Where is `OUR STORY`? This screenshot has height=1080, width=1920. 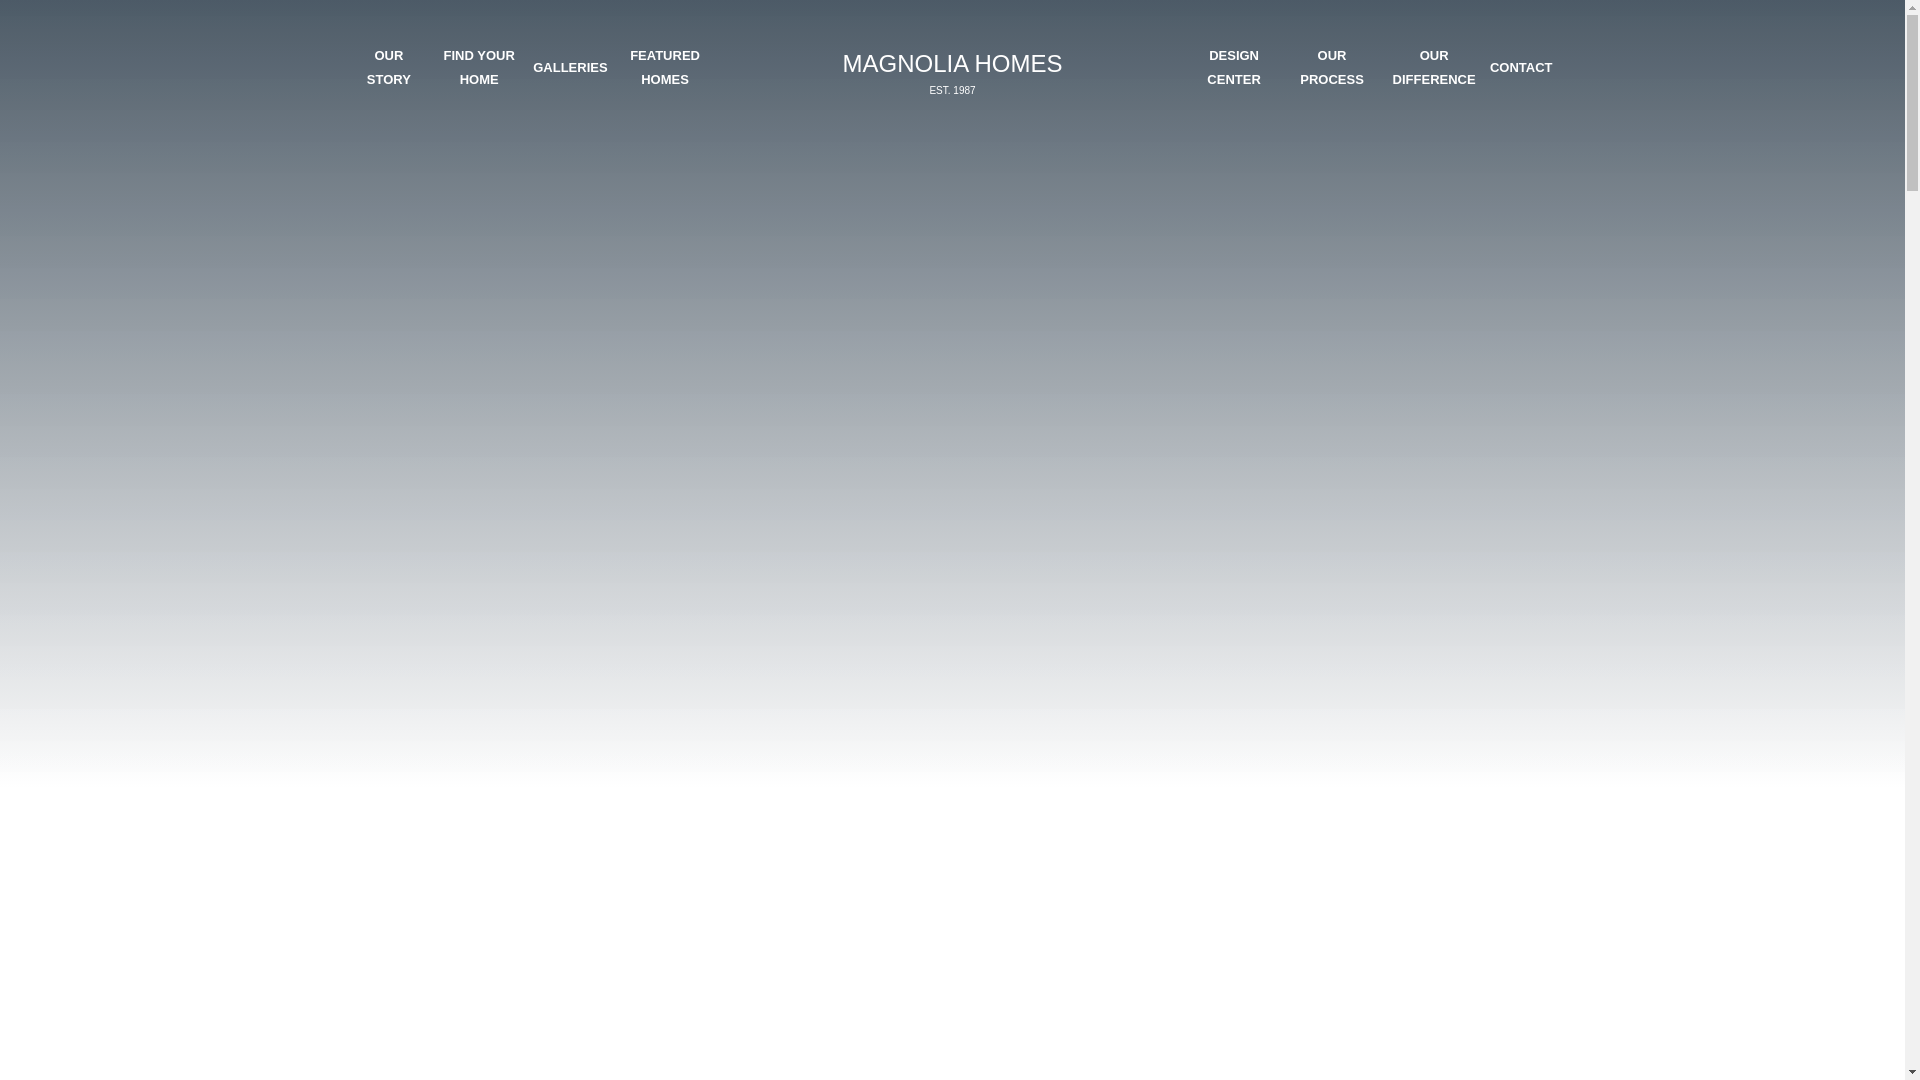
OUR STORY is located at coordinates (951, 72).